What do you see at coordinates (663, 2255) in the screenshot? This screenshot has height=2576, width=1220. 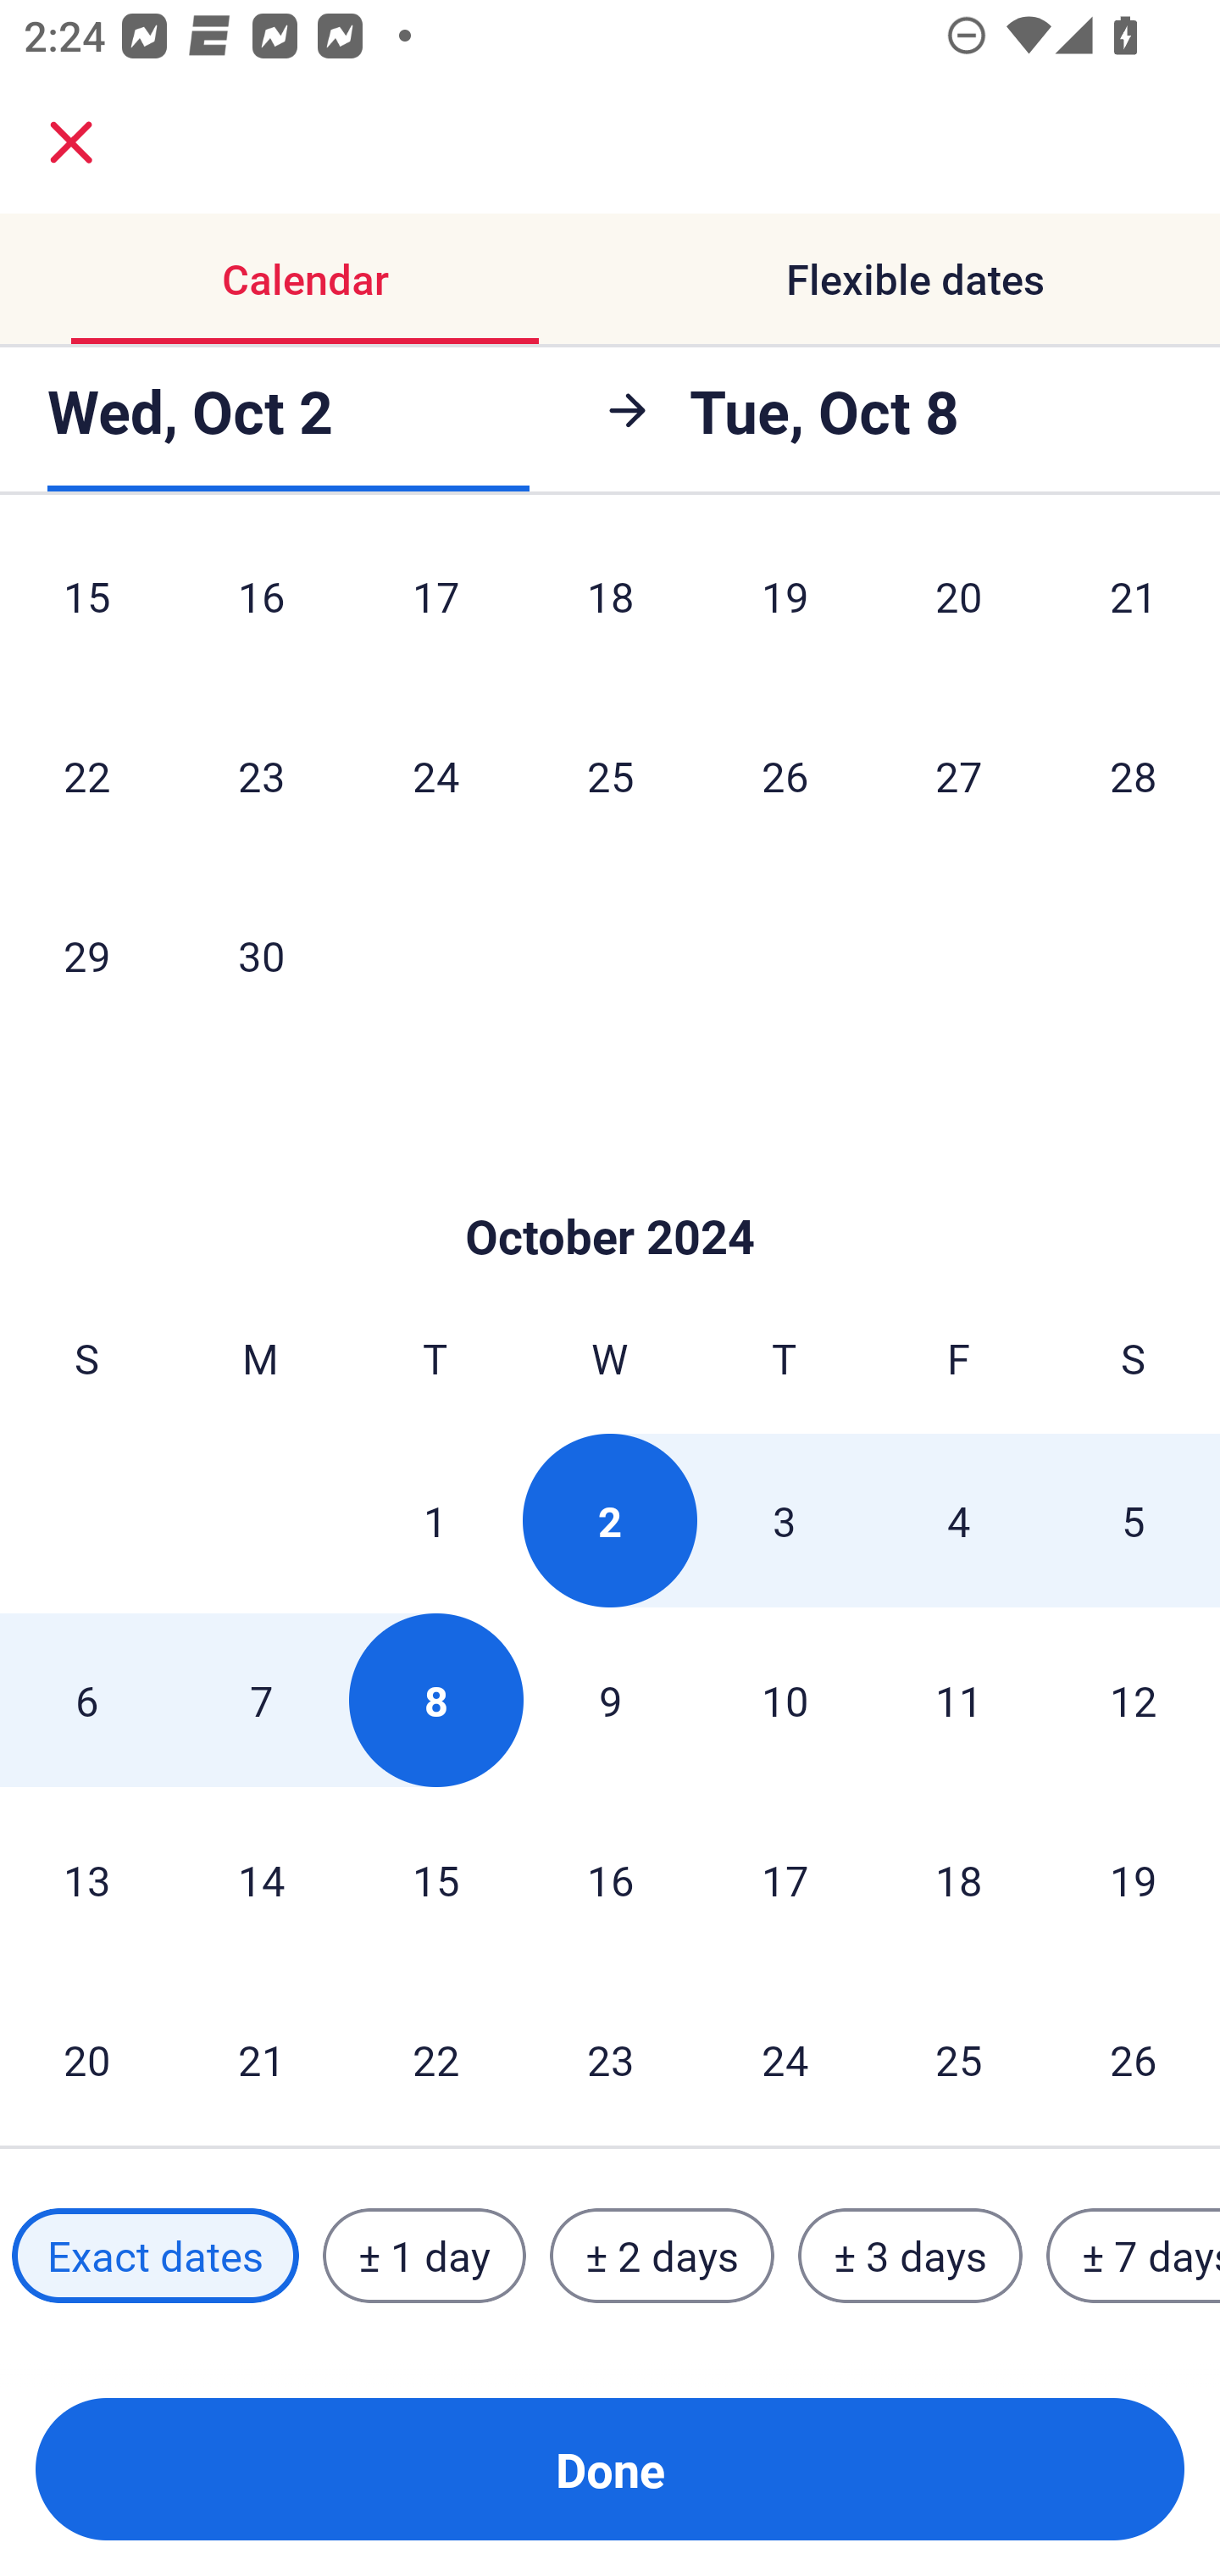 I see `± 2 days` at bounding box center [663, 2255].